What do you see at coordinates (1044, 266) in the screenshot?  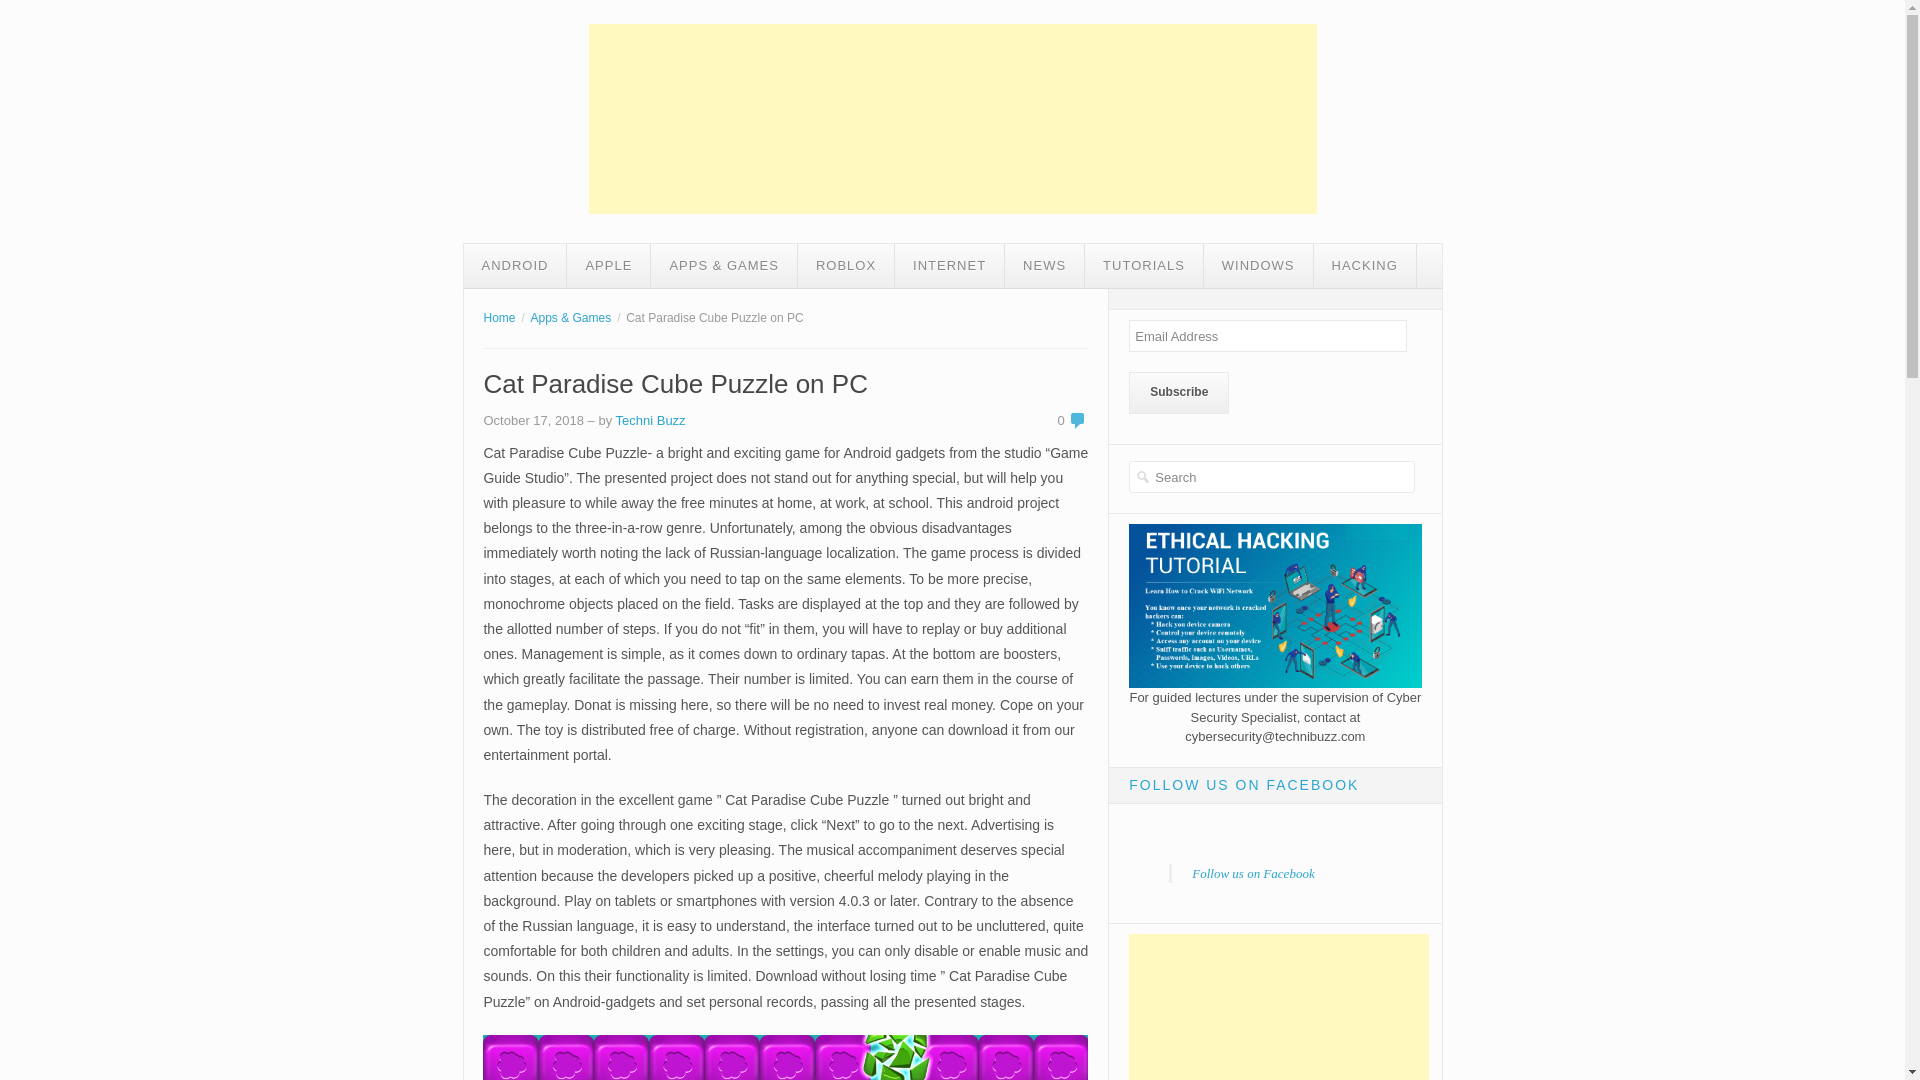 I see `NEWS` at bounding box center [1044, 266].